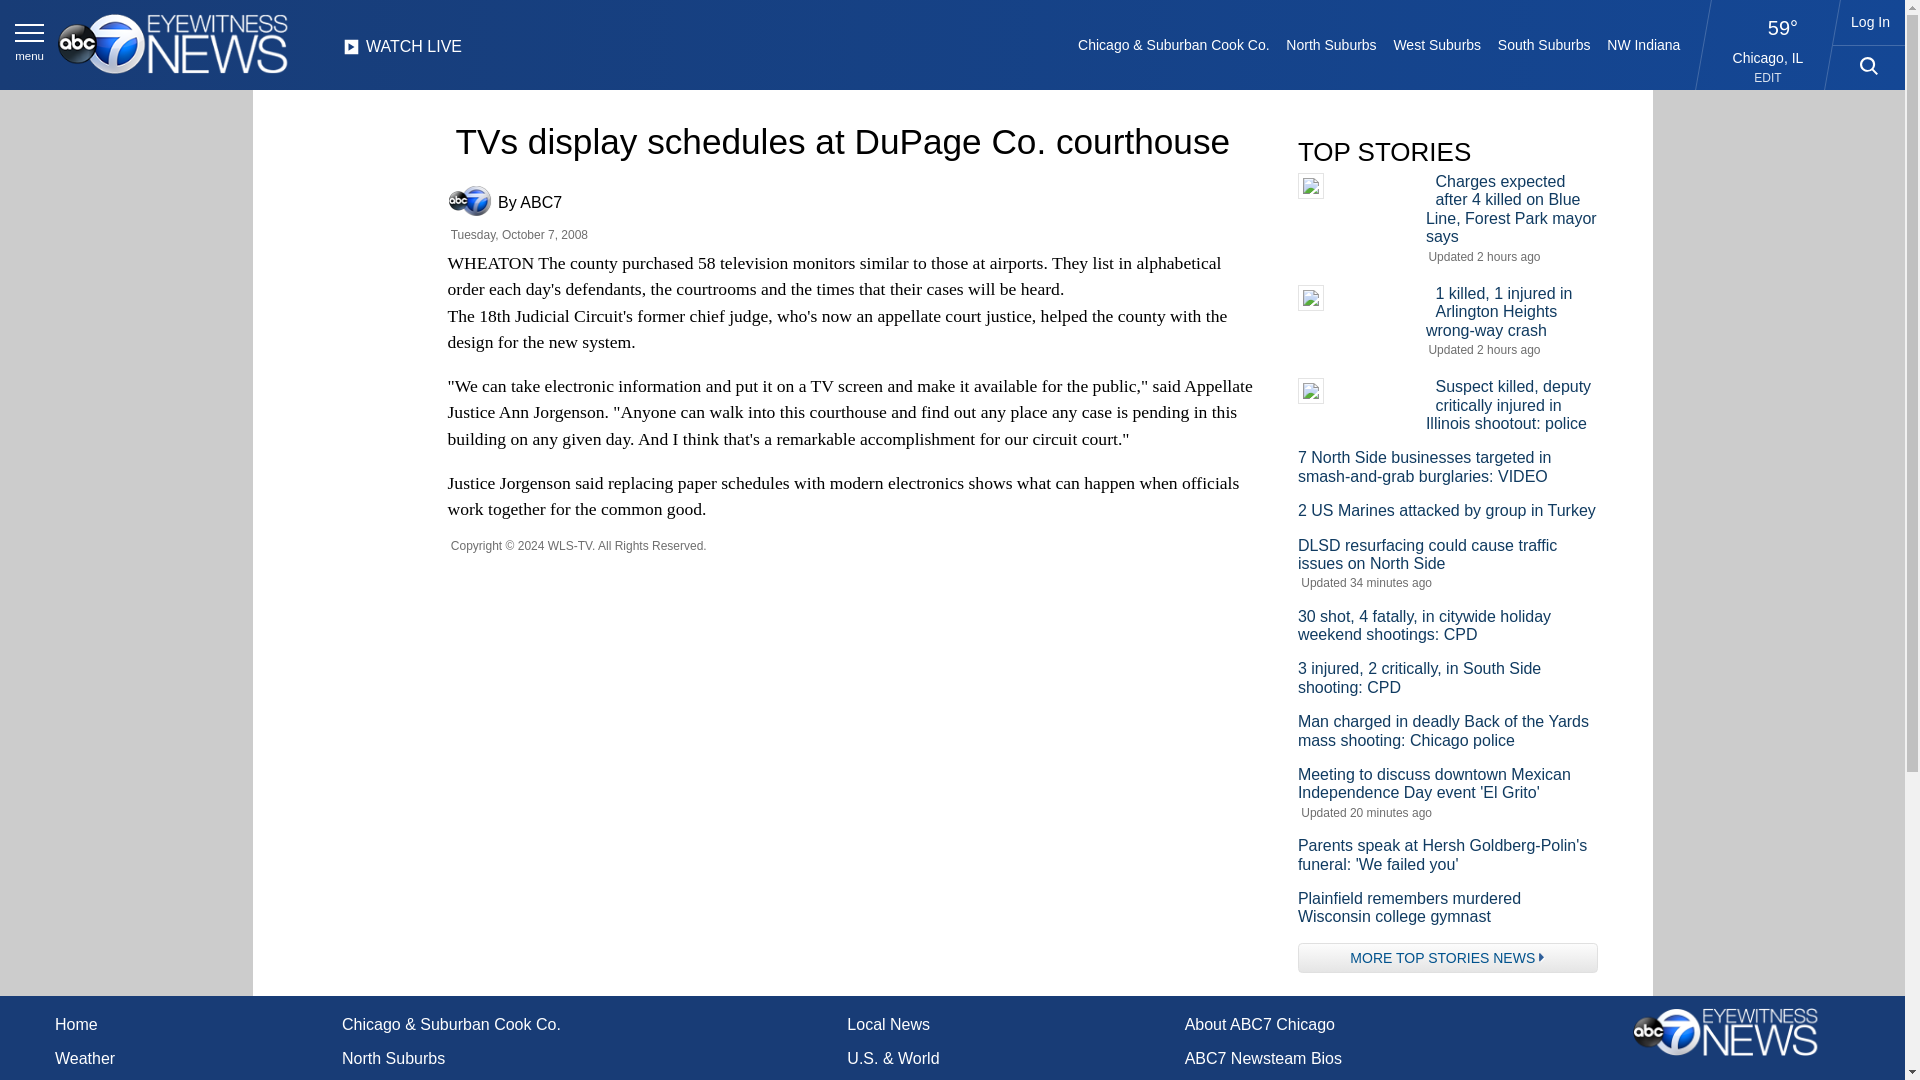 This screenshot has width=1920, height=1080. I want to click on South Suburbs, so click(1543, 44).